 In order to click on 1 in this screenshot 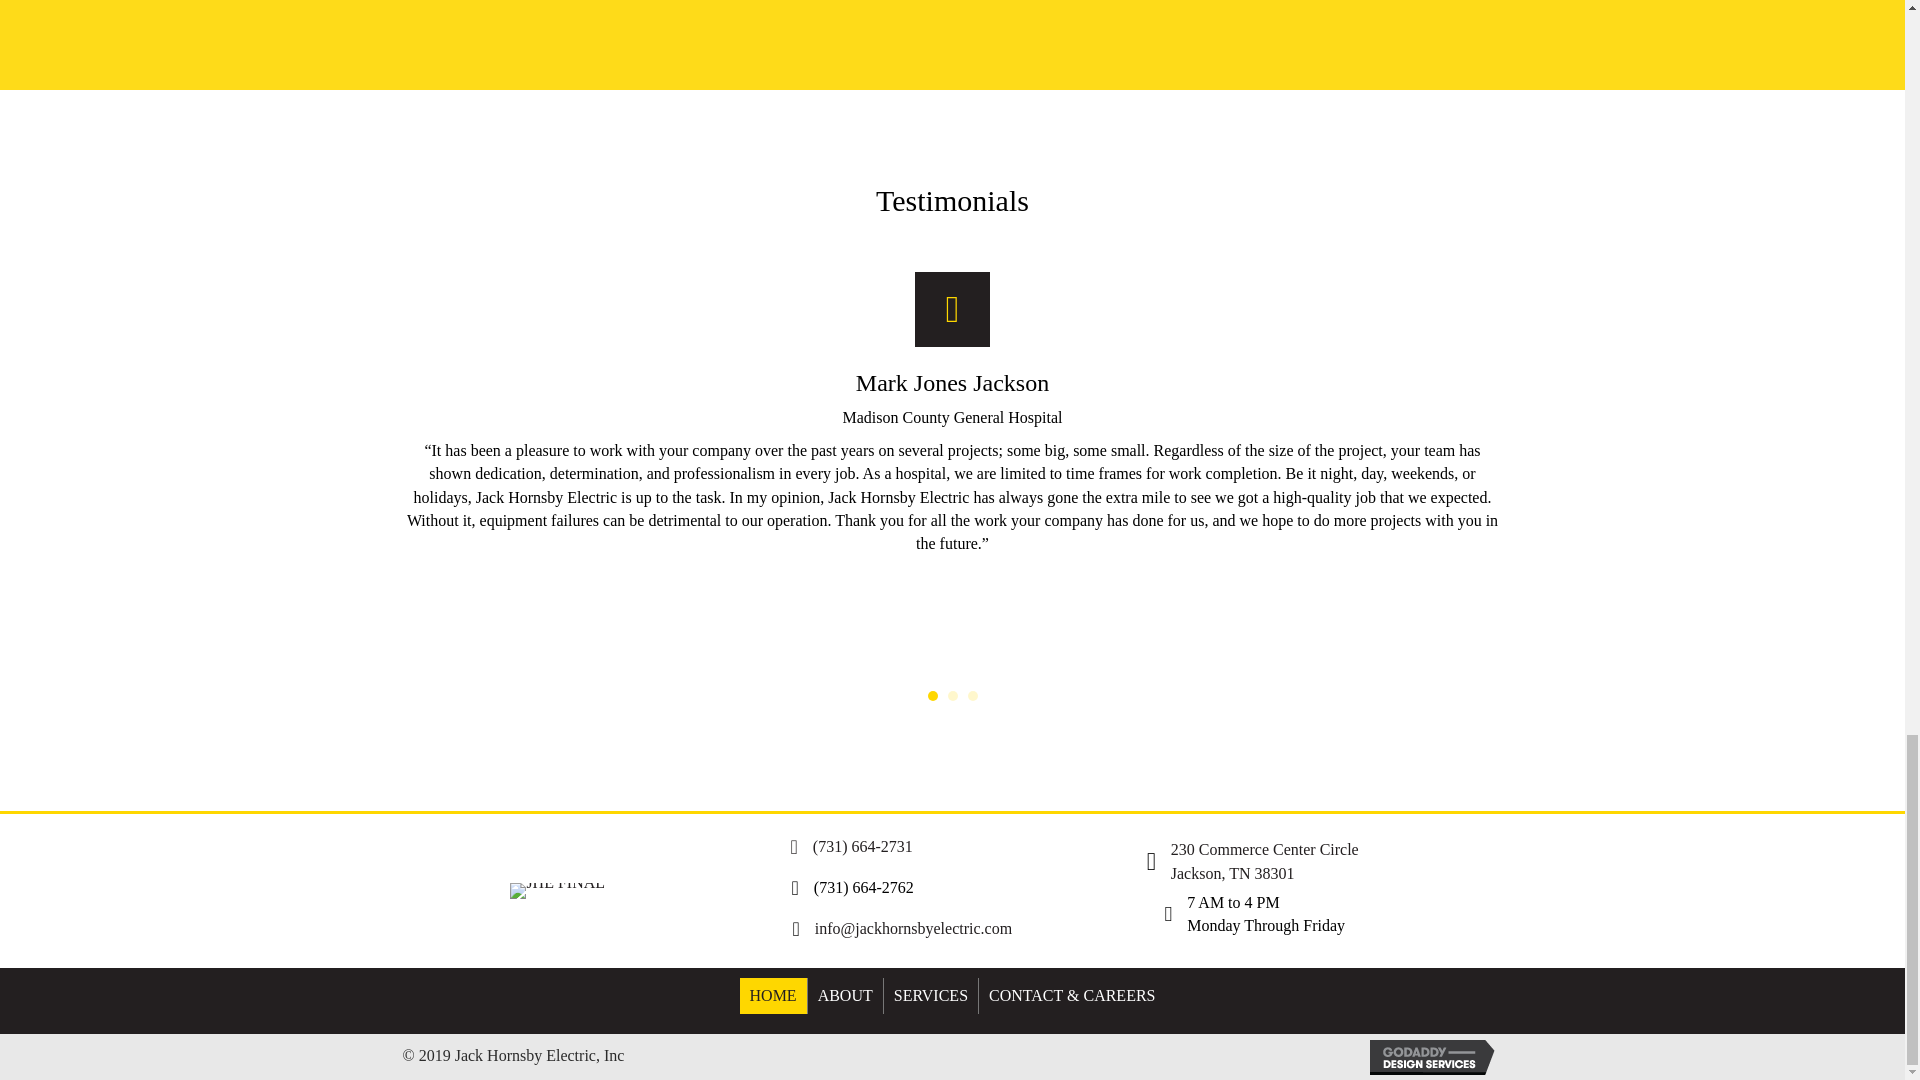, I will do `click(932, 696)`.